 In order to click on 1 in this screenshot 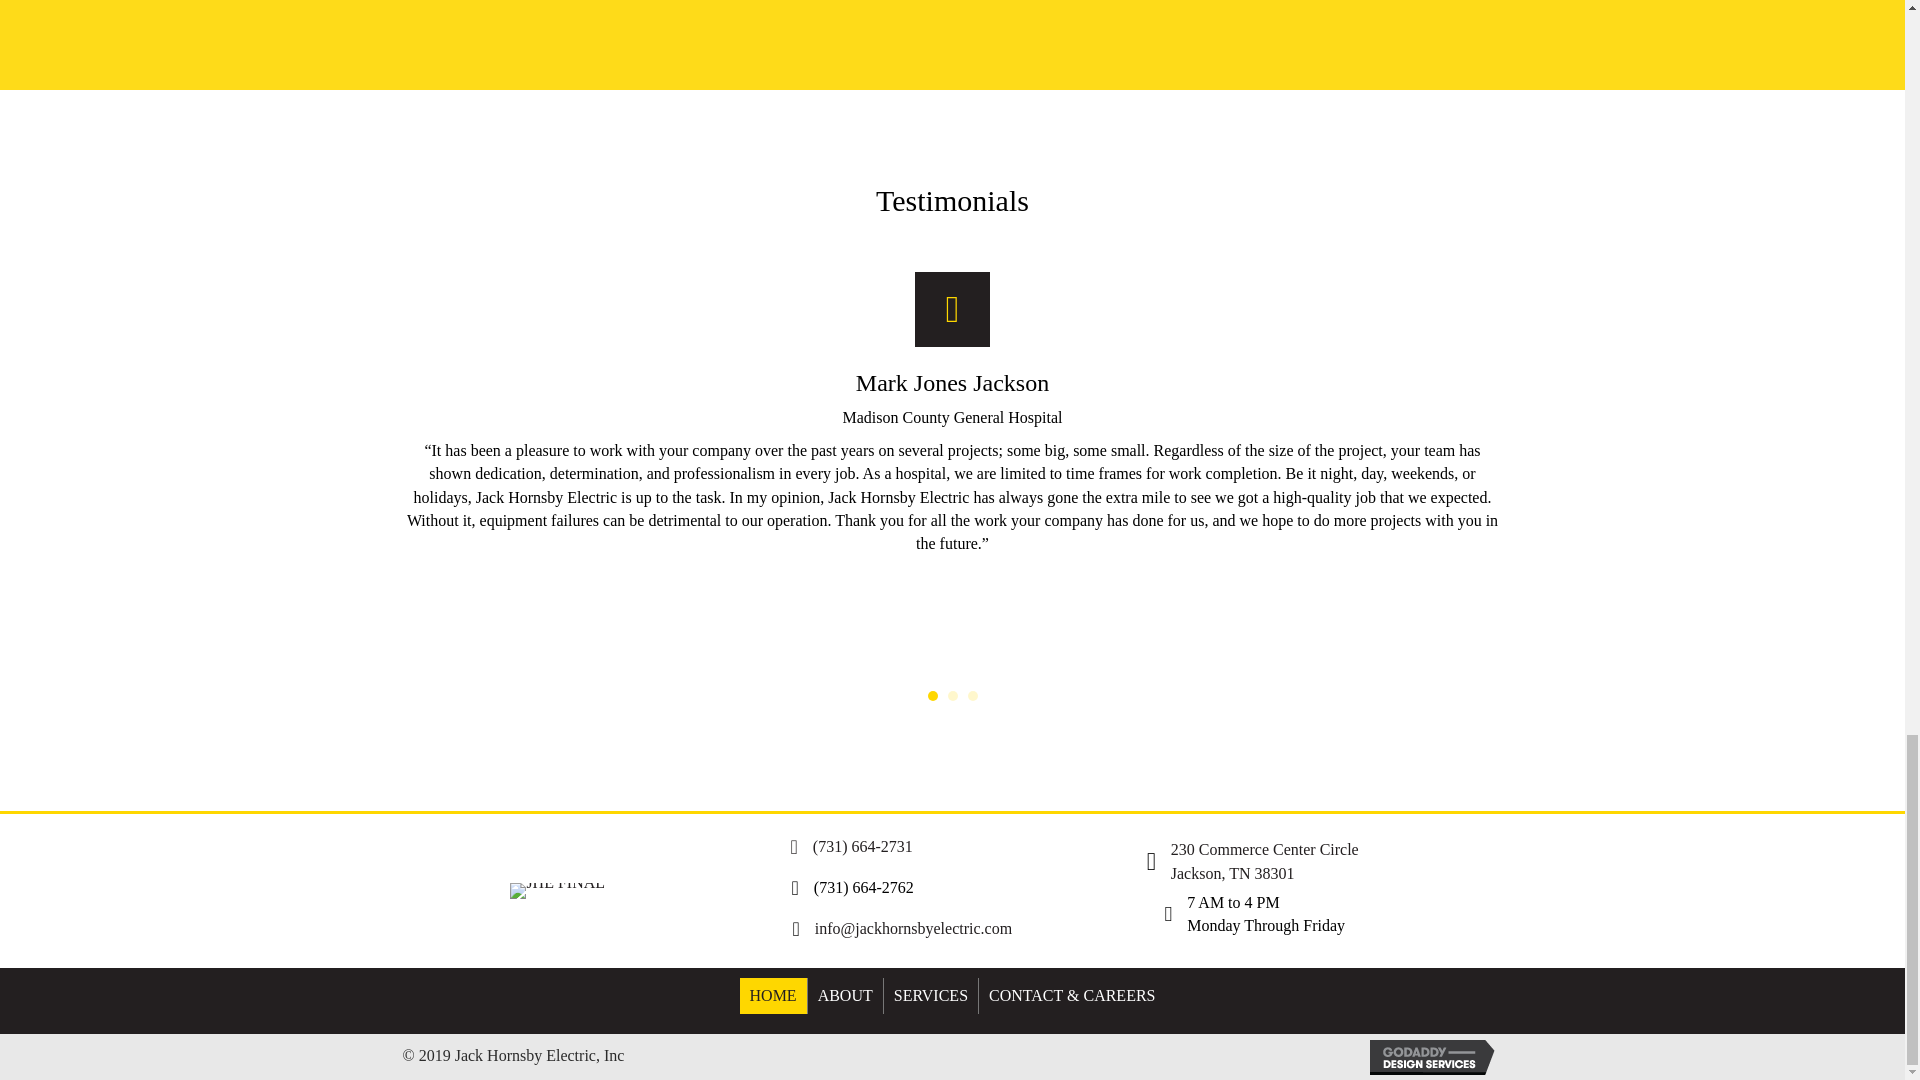, I will do `click(932, 696)`.